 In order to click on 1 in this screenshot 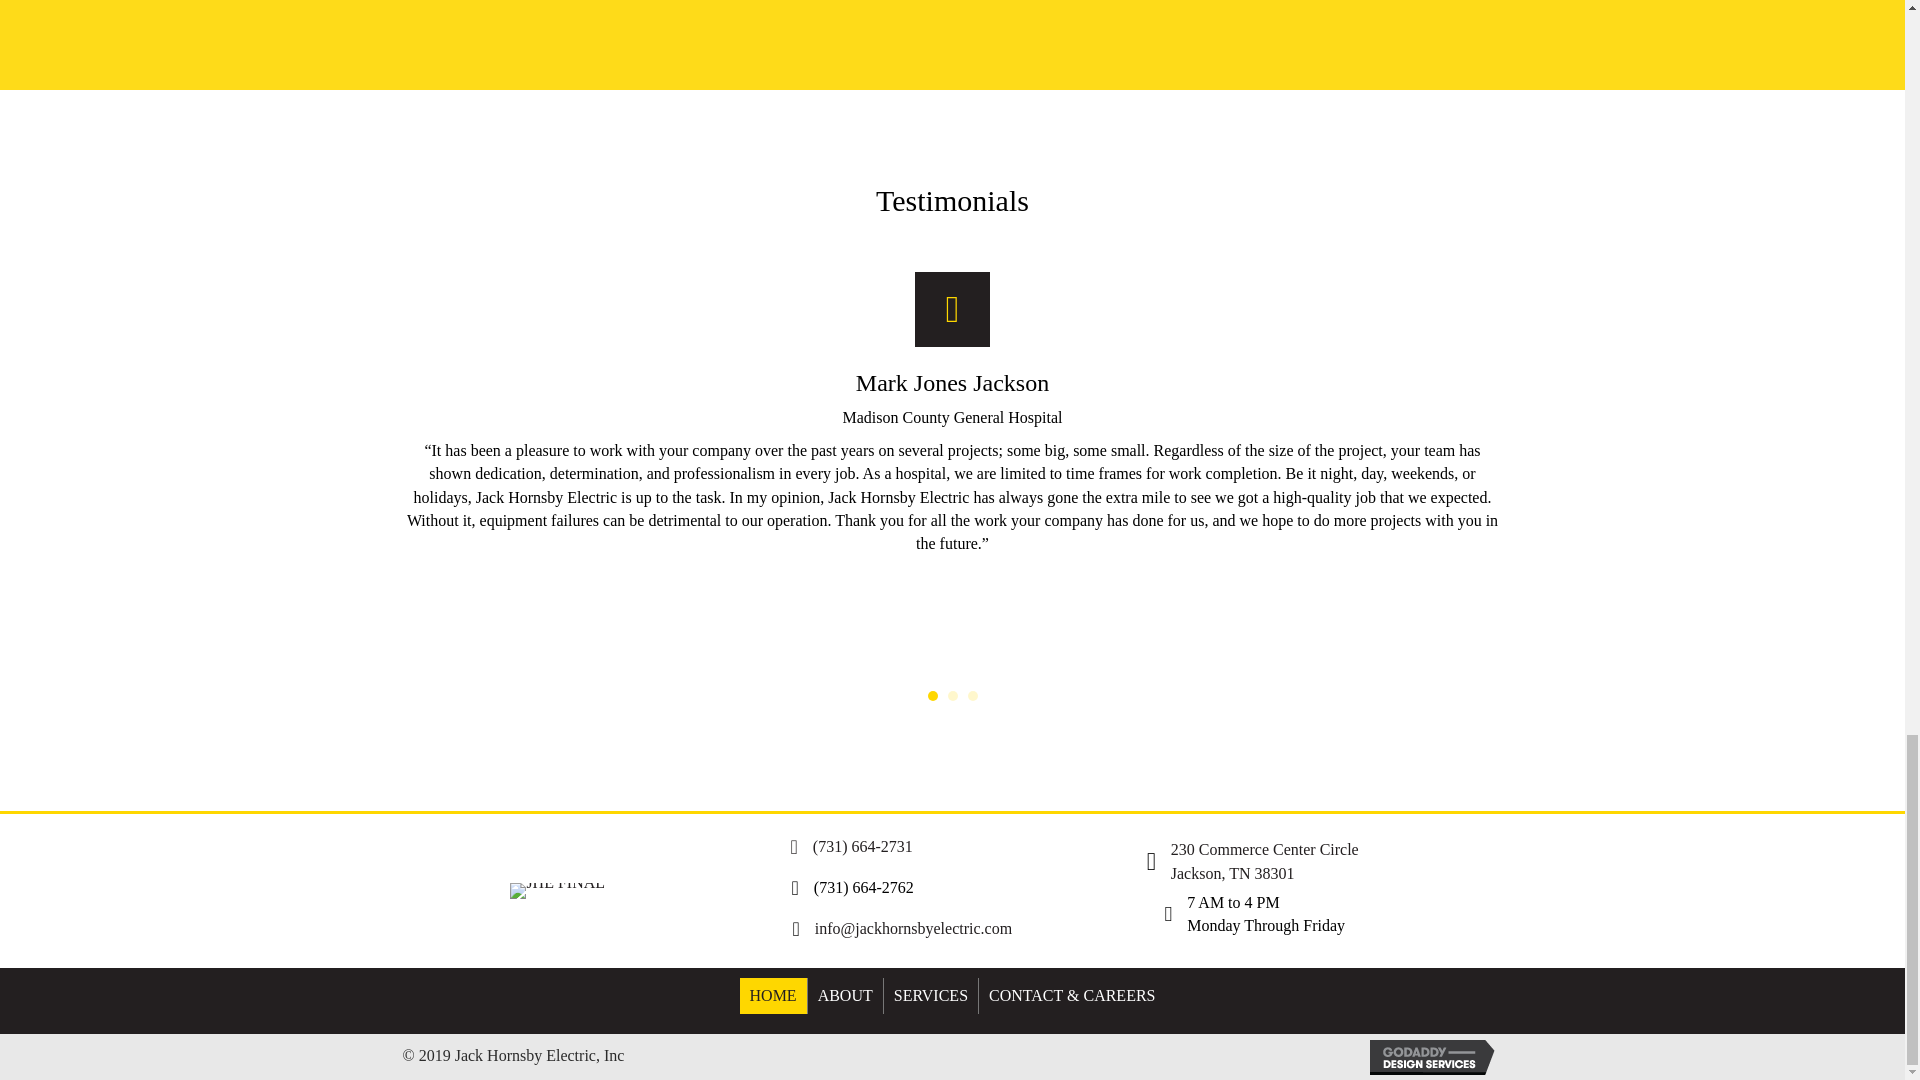, I will do `click(932, 696)`.